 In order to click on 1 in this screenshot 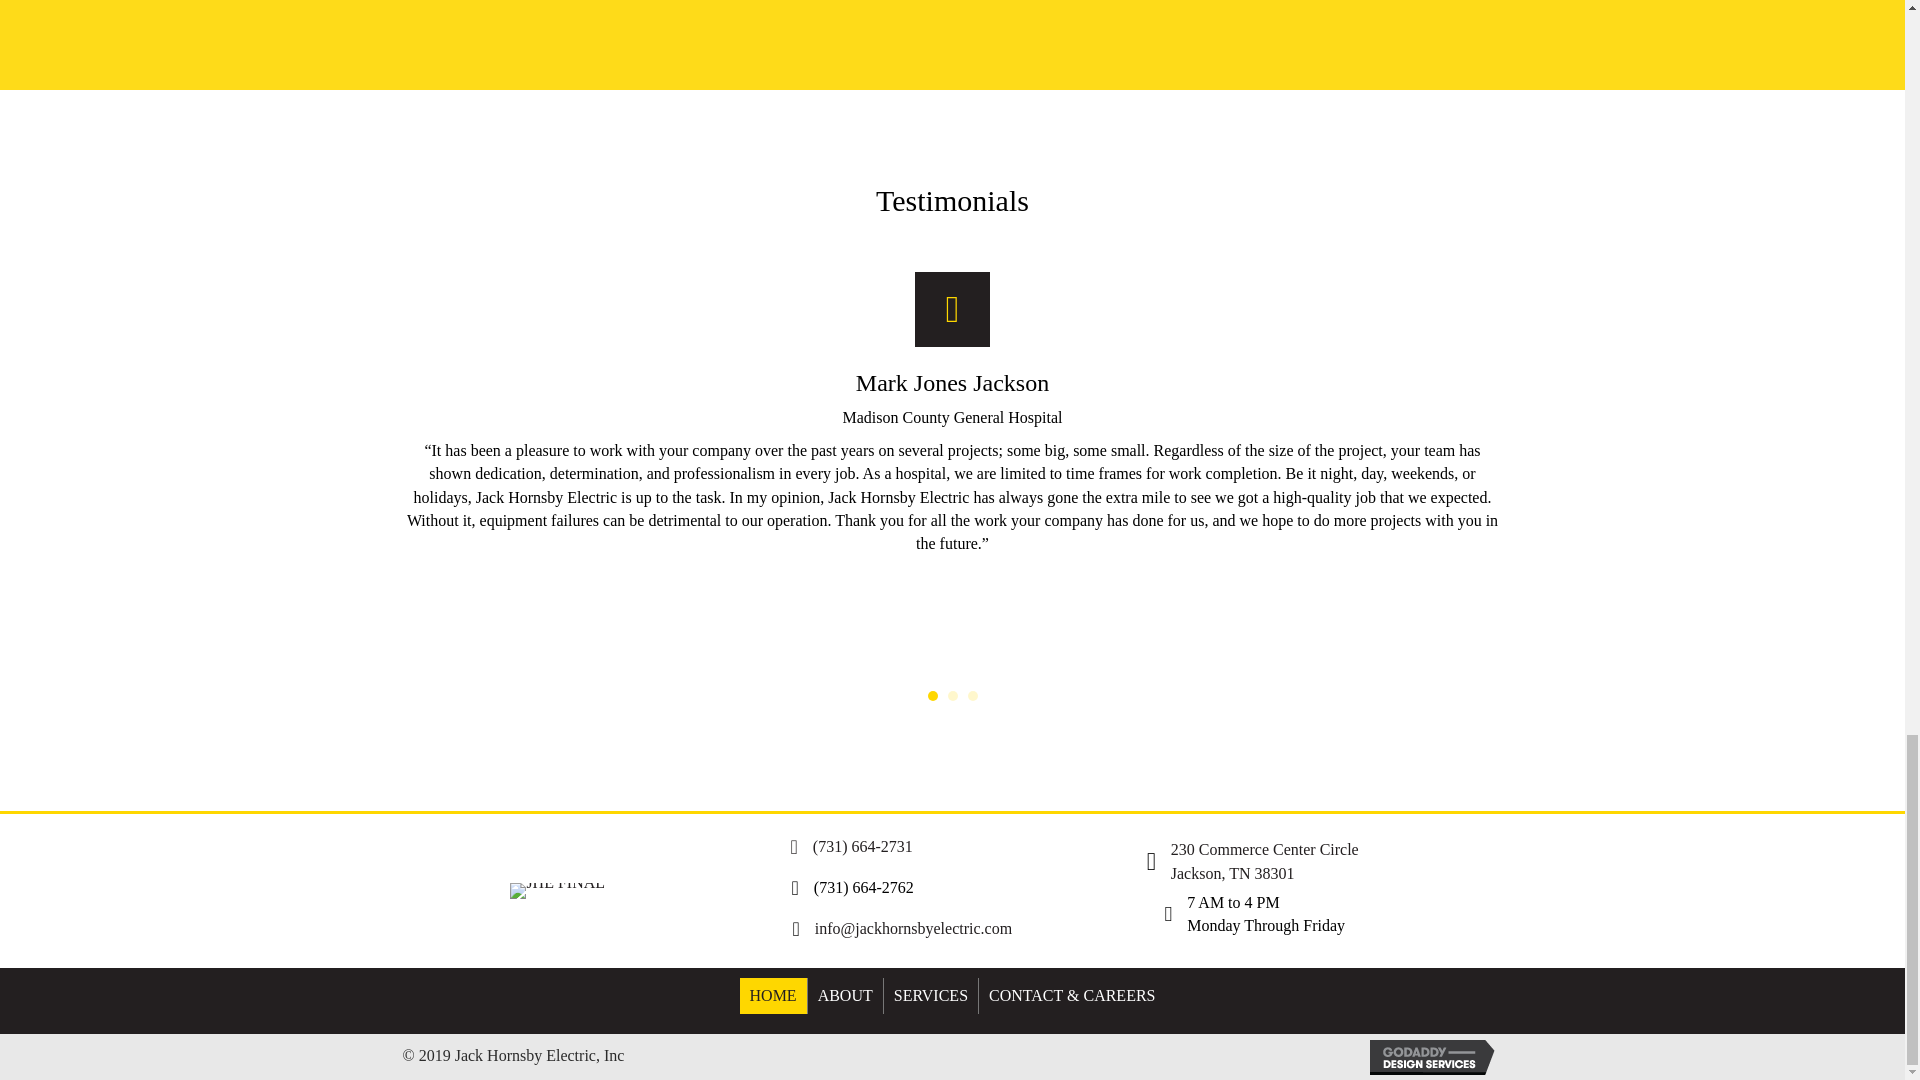, I will do `click(932, 696)`.